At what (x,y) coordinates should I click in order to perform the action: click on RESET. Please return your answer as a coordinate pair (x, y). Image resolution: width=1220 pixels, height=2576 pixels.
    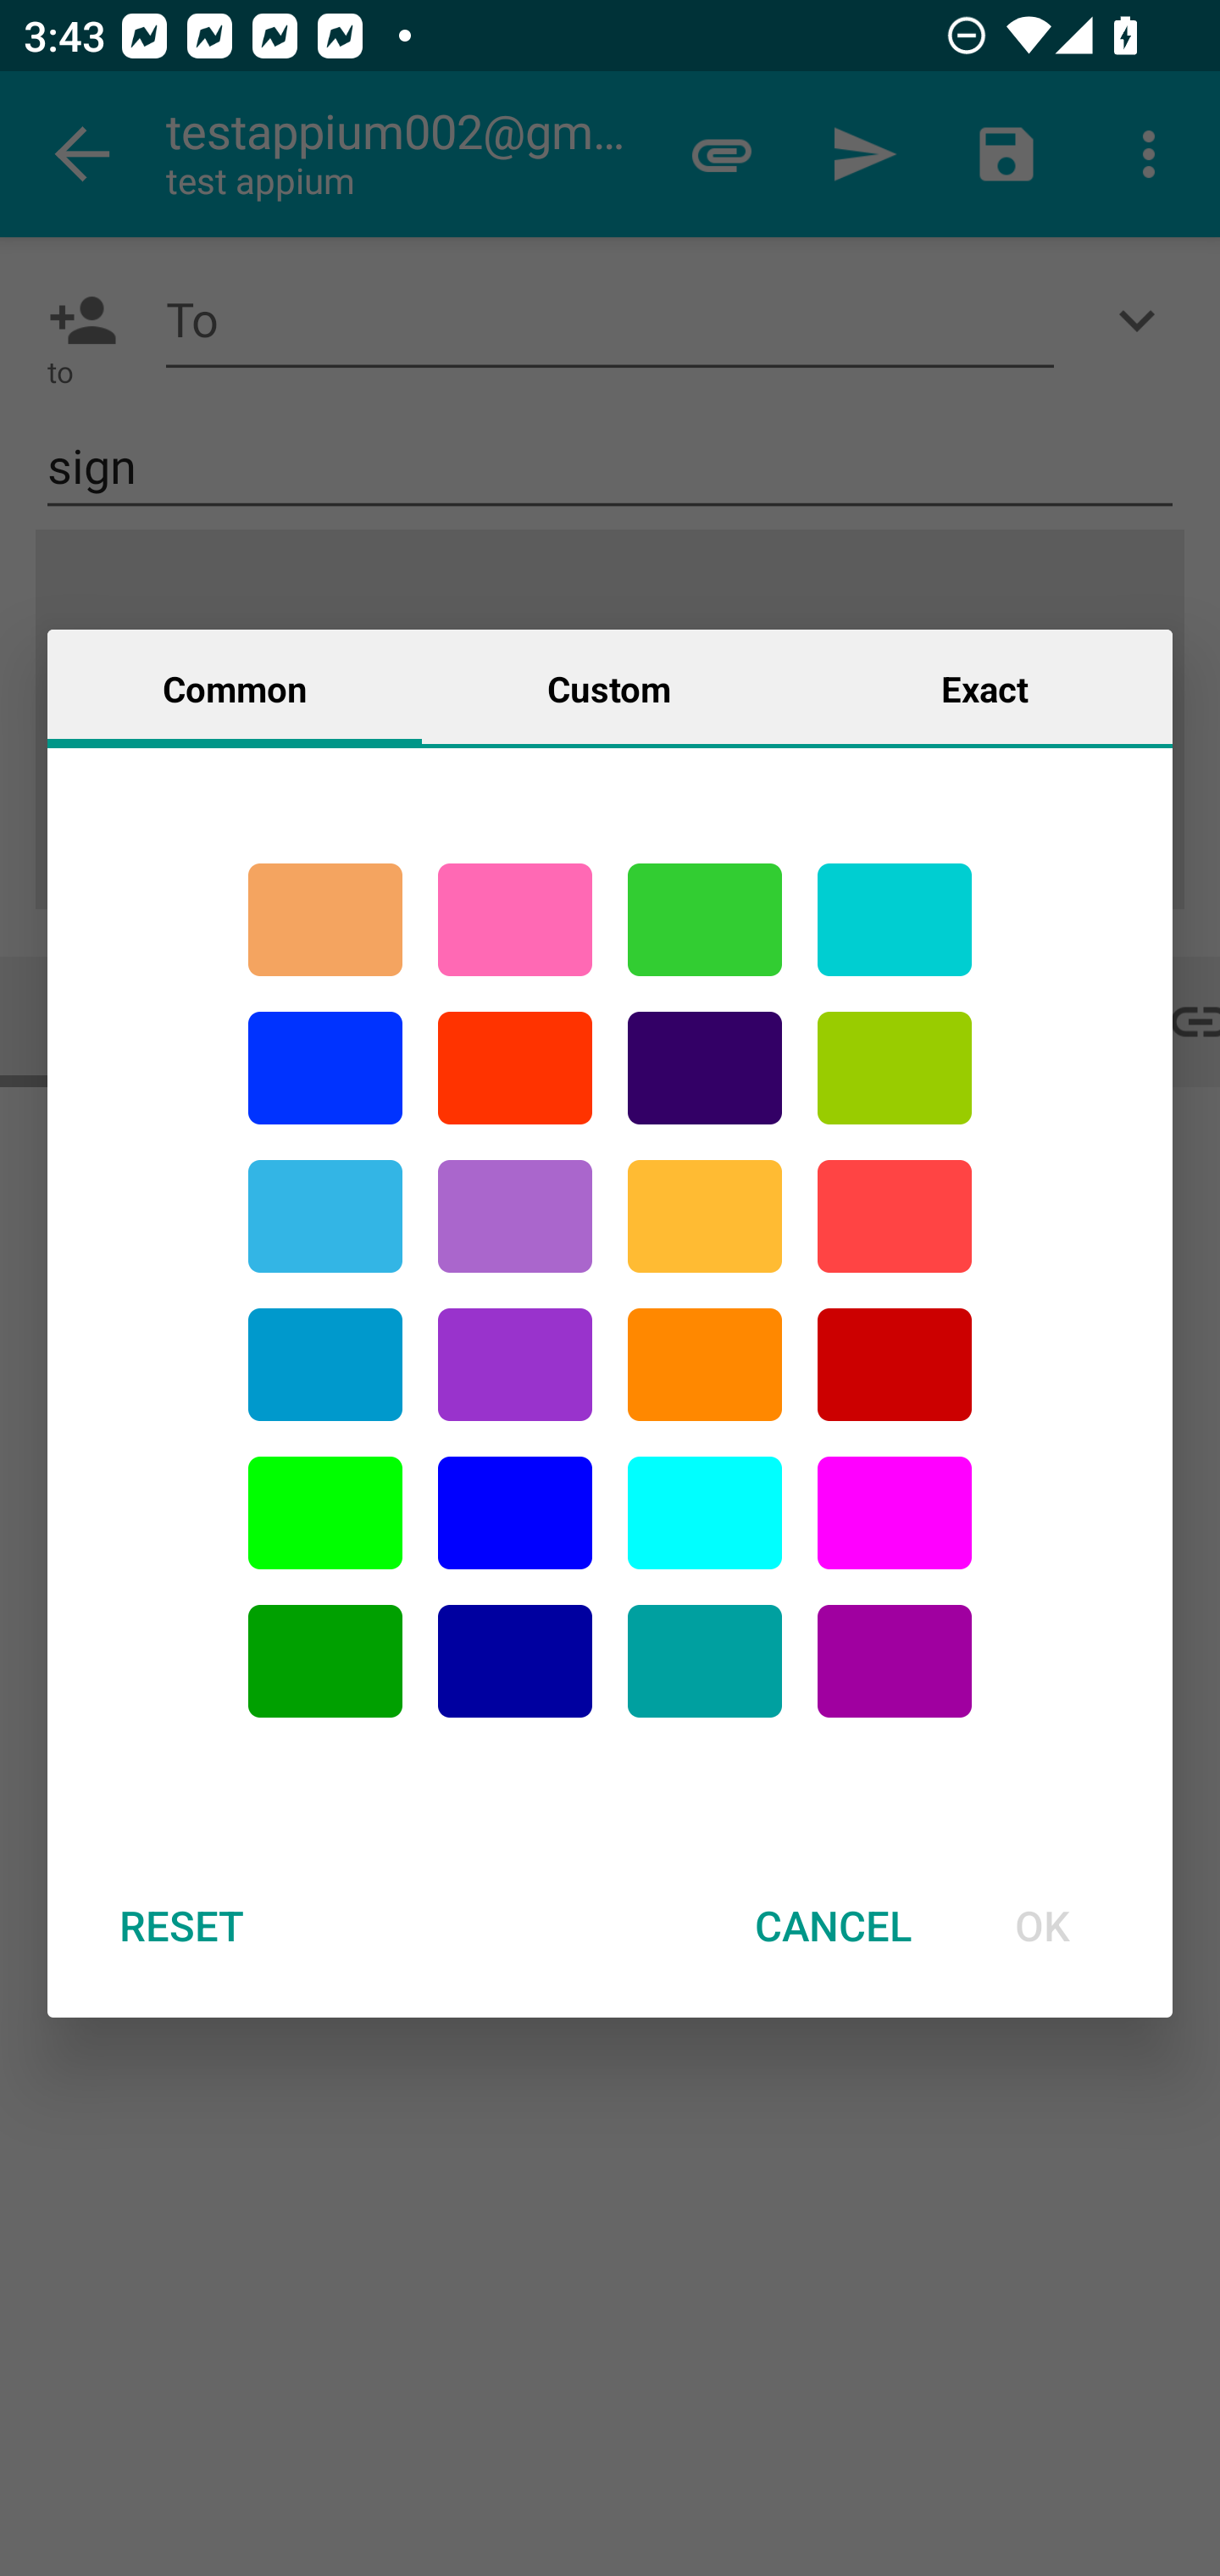
    Looking at the image, I should click on (180, 1925).